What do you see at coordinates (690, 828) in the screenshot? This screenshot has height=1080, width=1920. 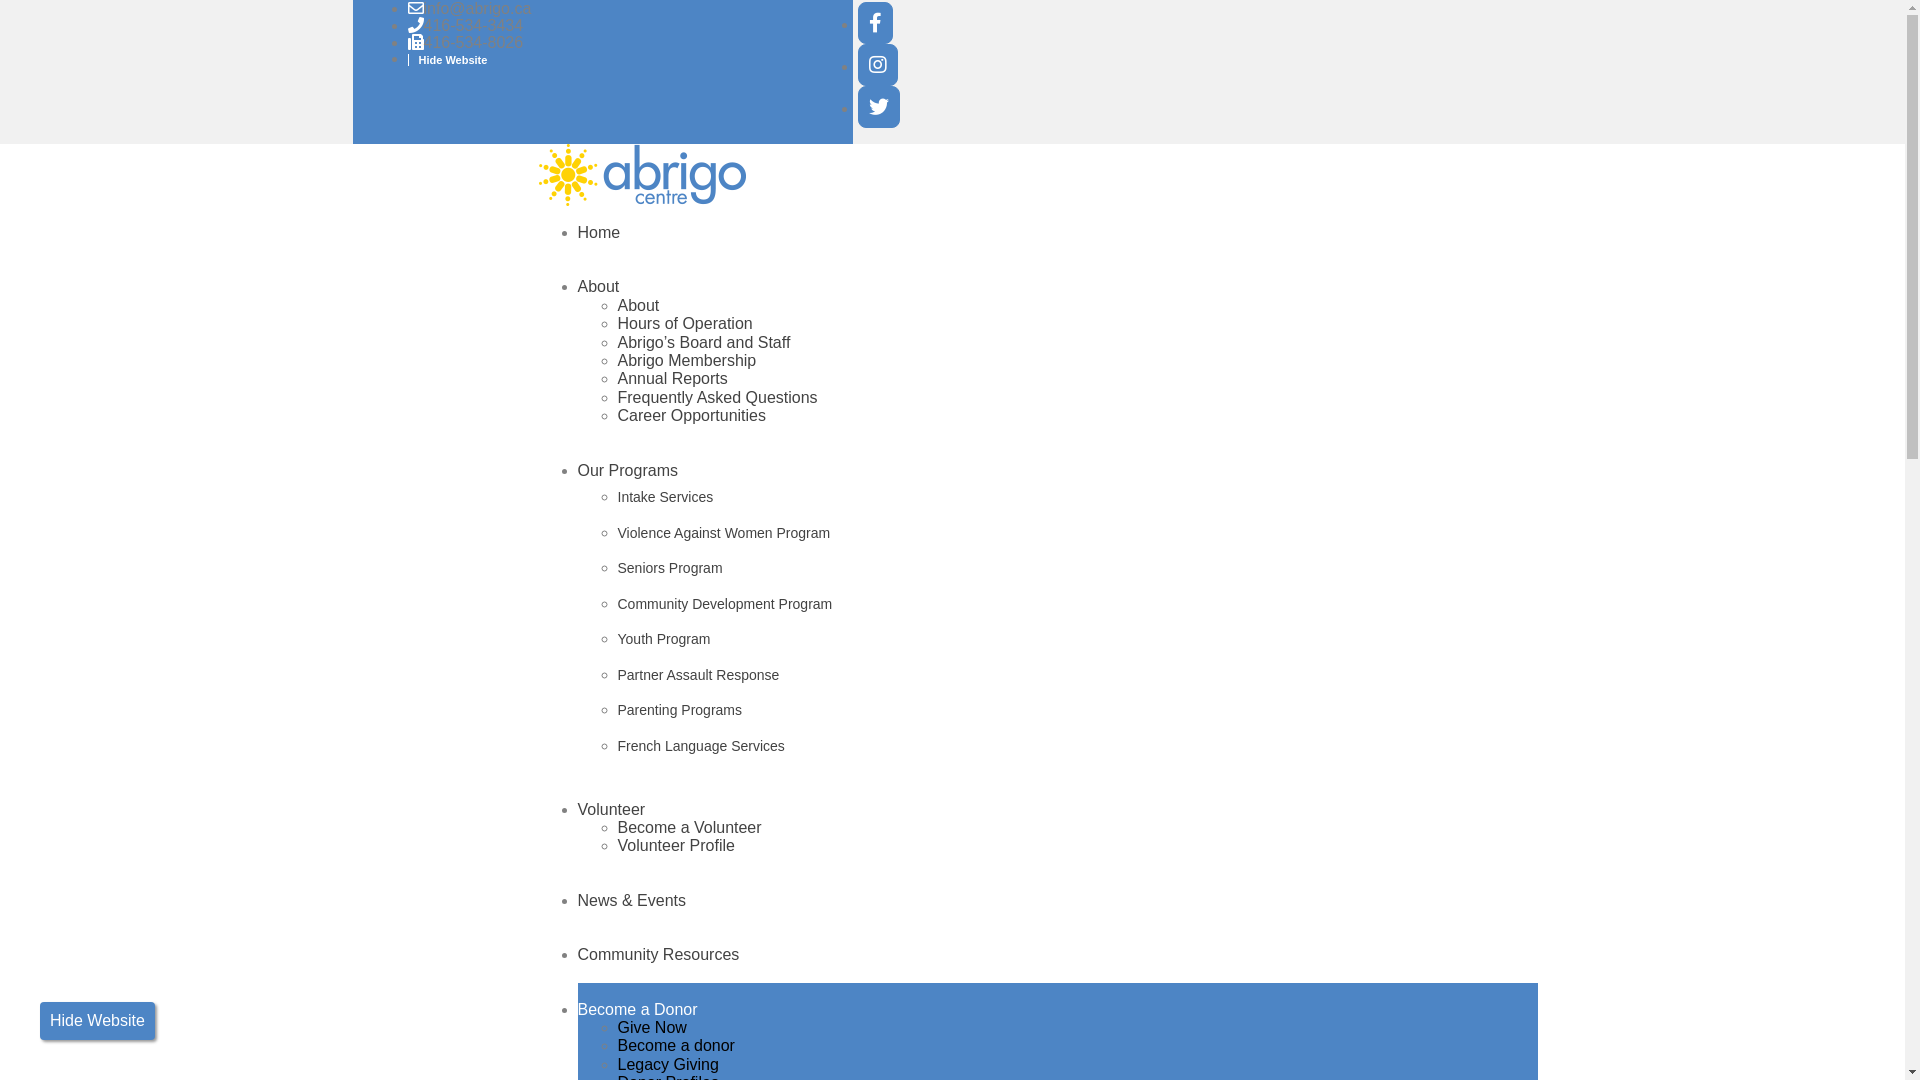 I see `Become a Volunteer` at bounding box center [690, 828].